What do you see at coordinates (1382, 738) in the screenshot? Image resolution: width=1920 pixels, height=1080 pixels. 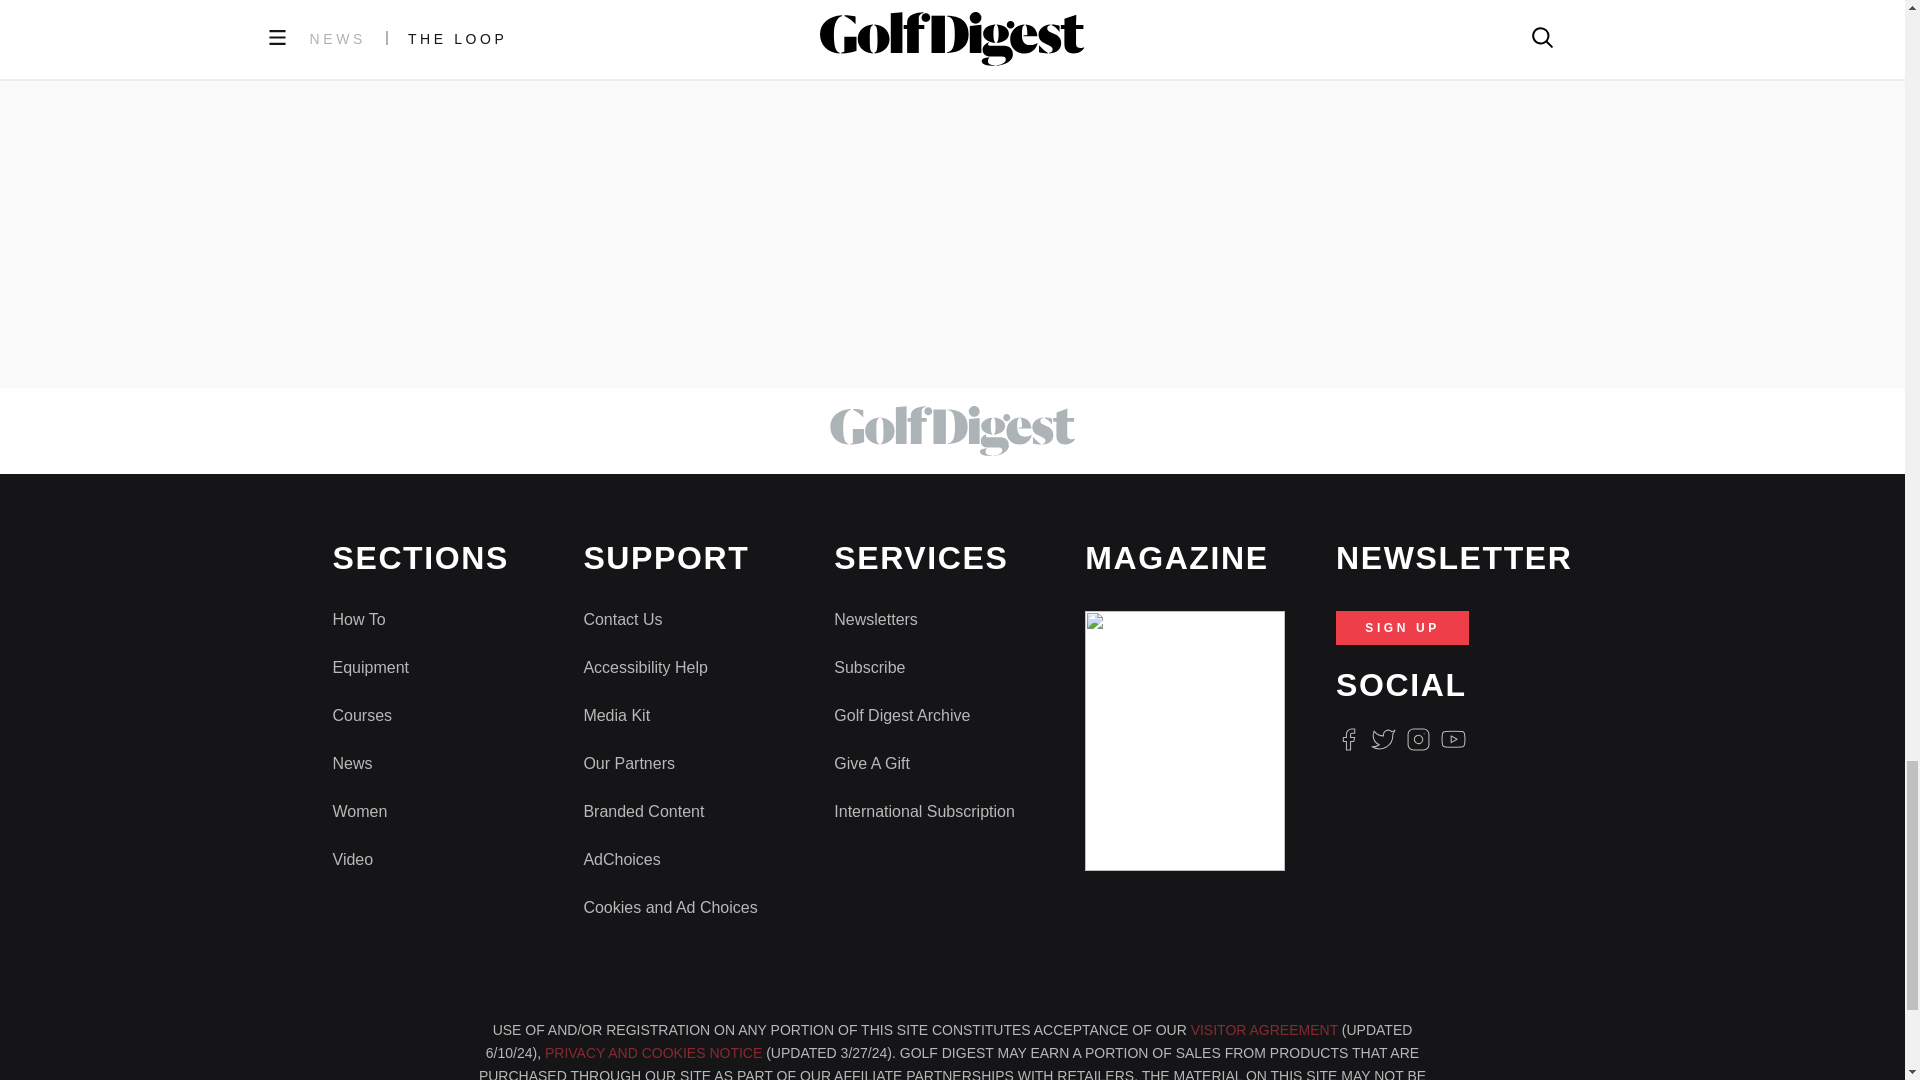 I see `Twitter Logo` at bounding box center [1382, 738].